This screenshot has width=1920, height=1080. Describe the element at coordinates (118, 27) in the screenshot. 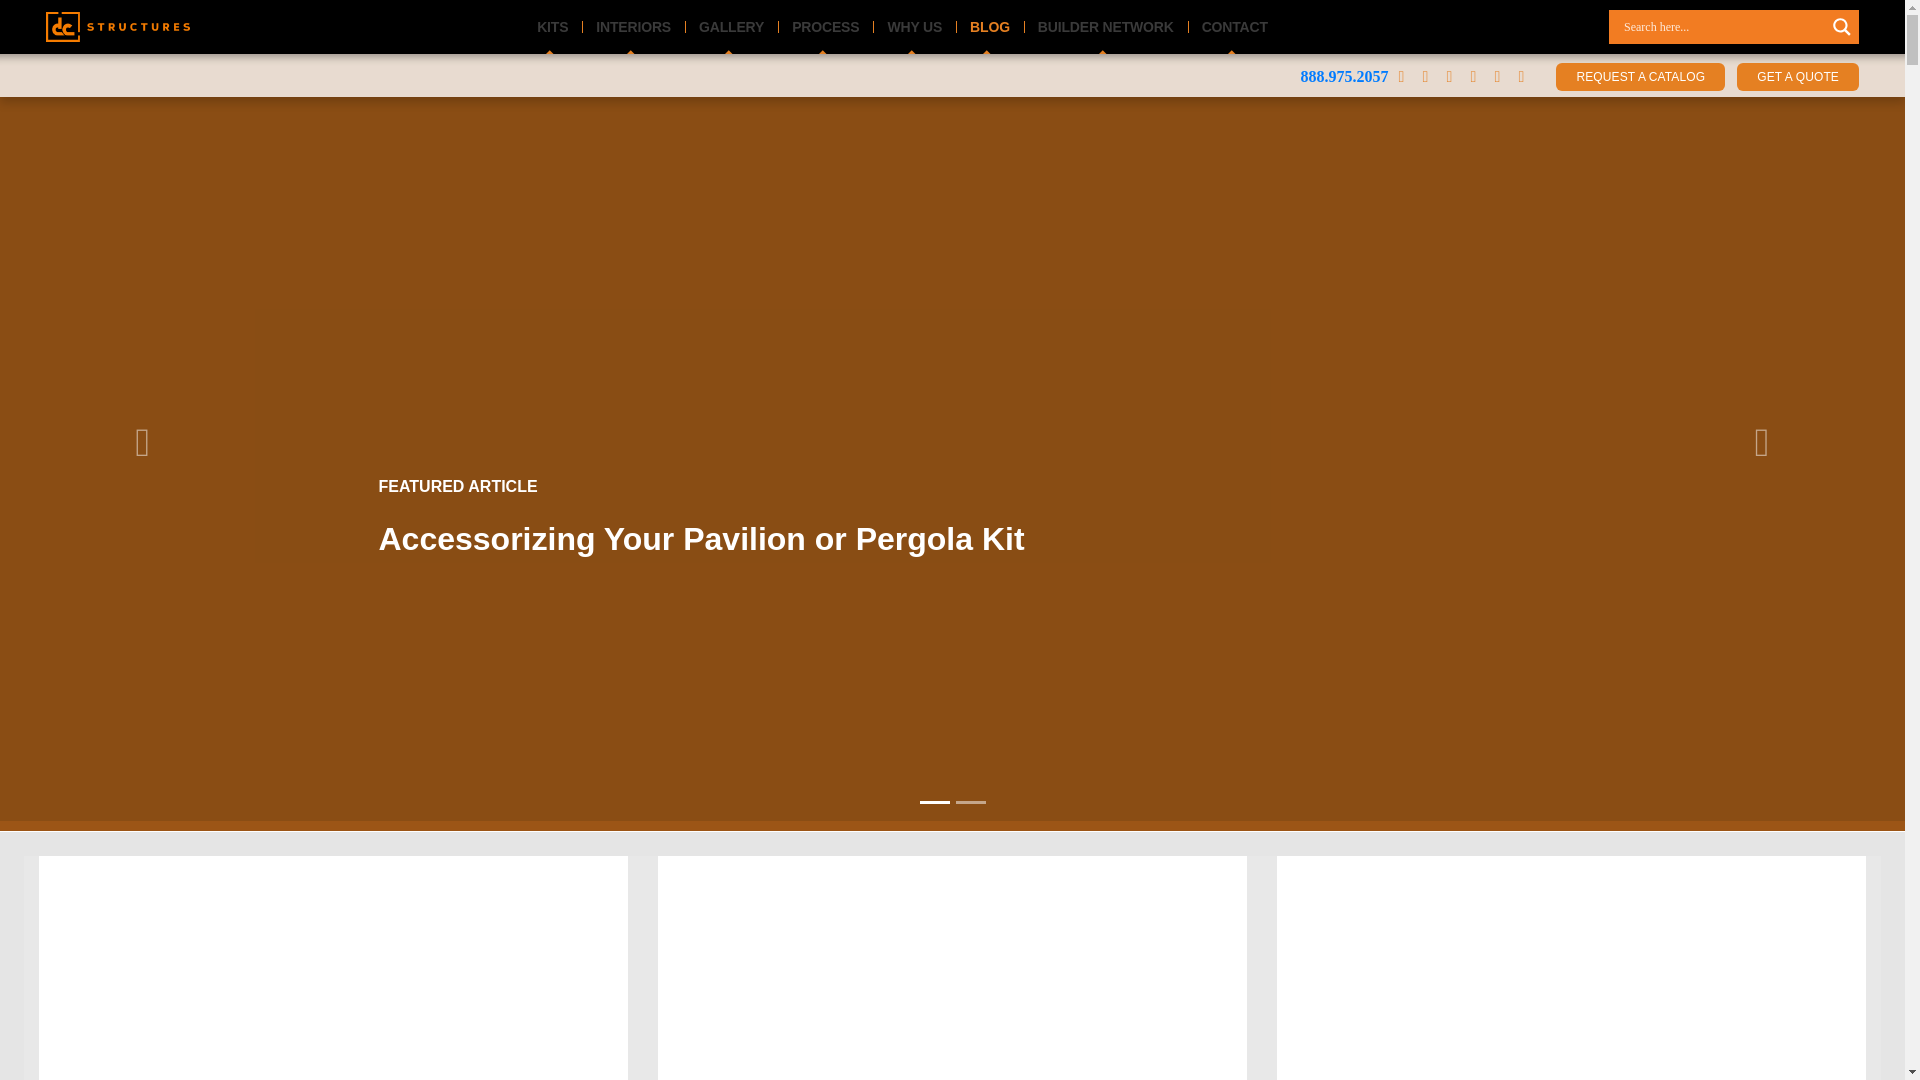

I see `DC Structures` at that location.